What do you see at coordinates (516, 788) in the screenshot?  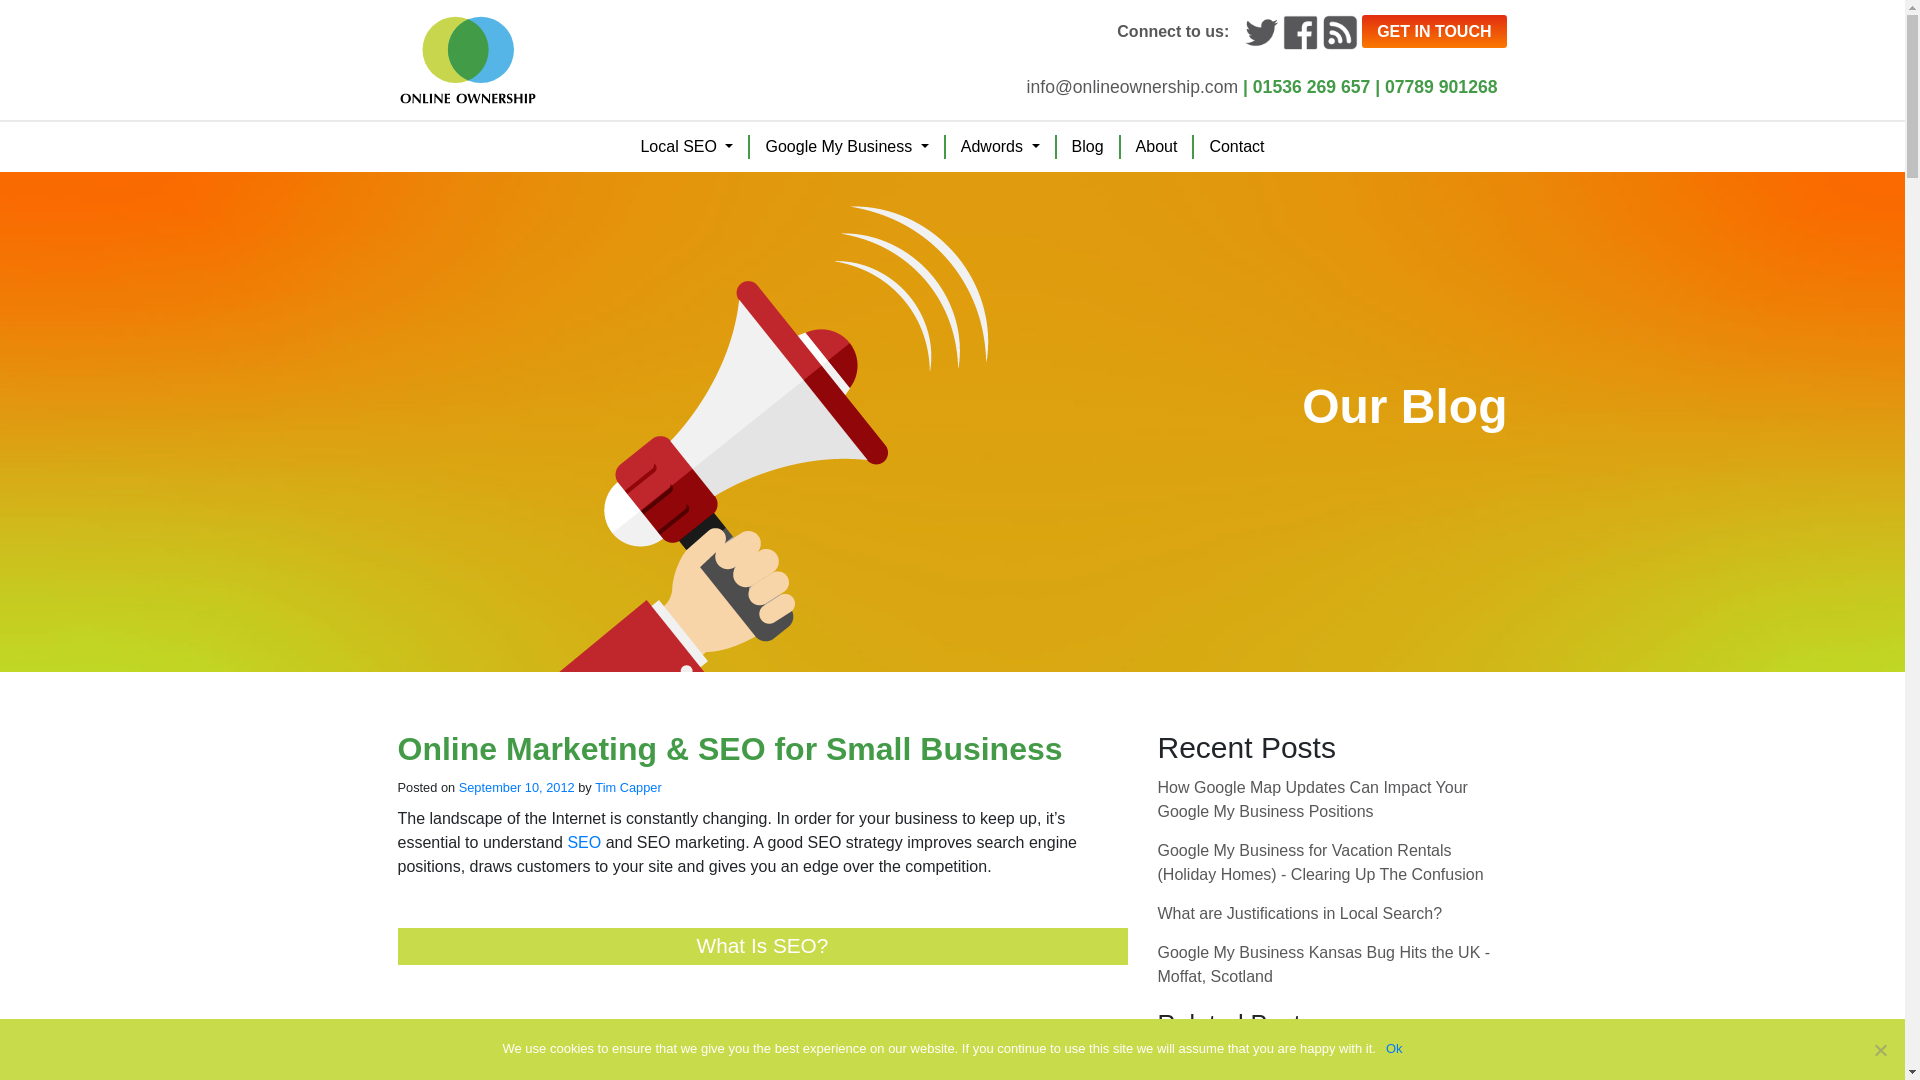 I see `September 10, 2012` at bounding box center [516, 788].